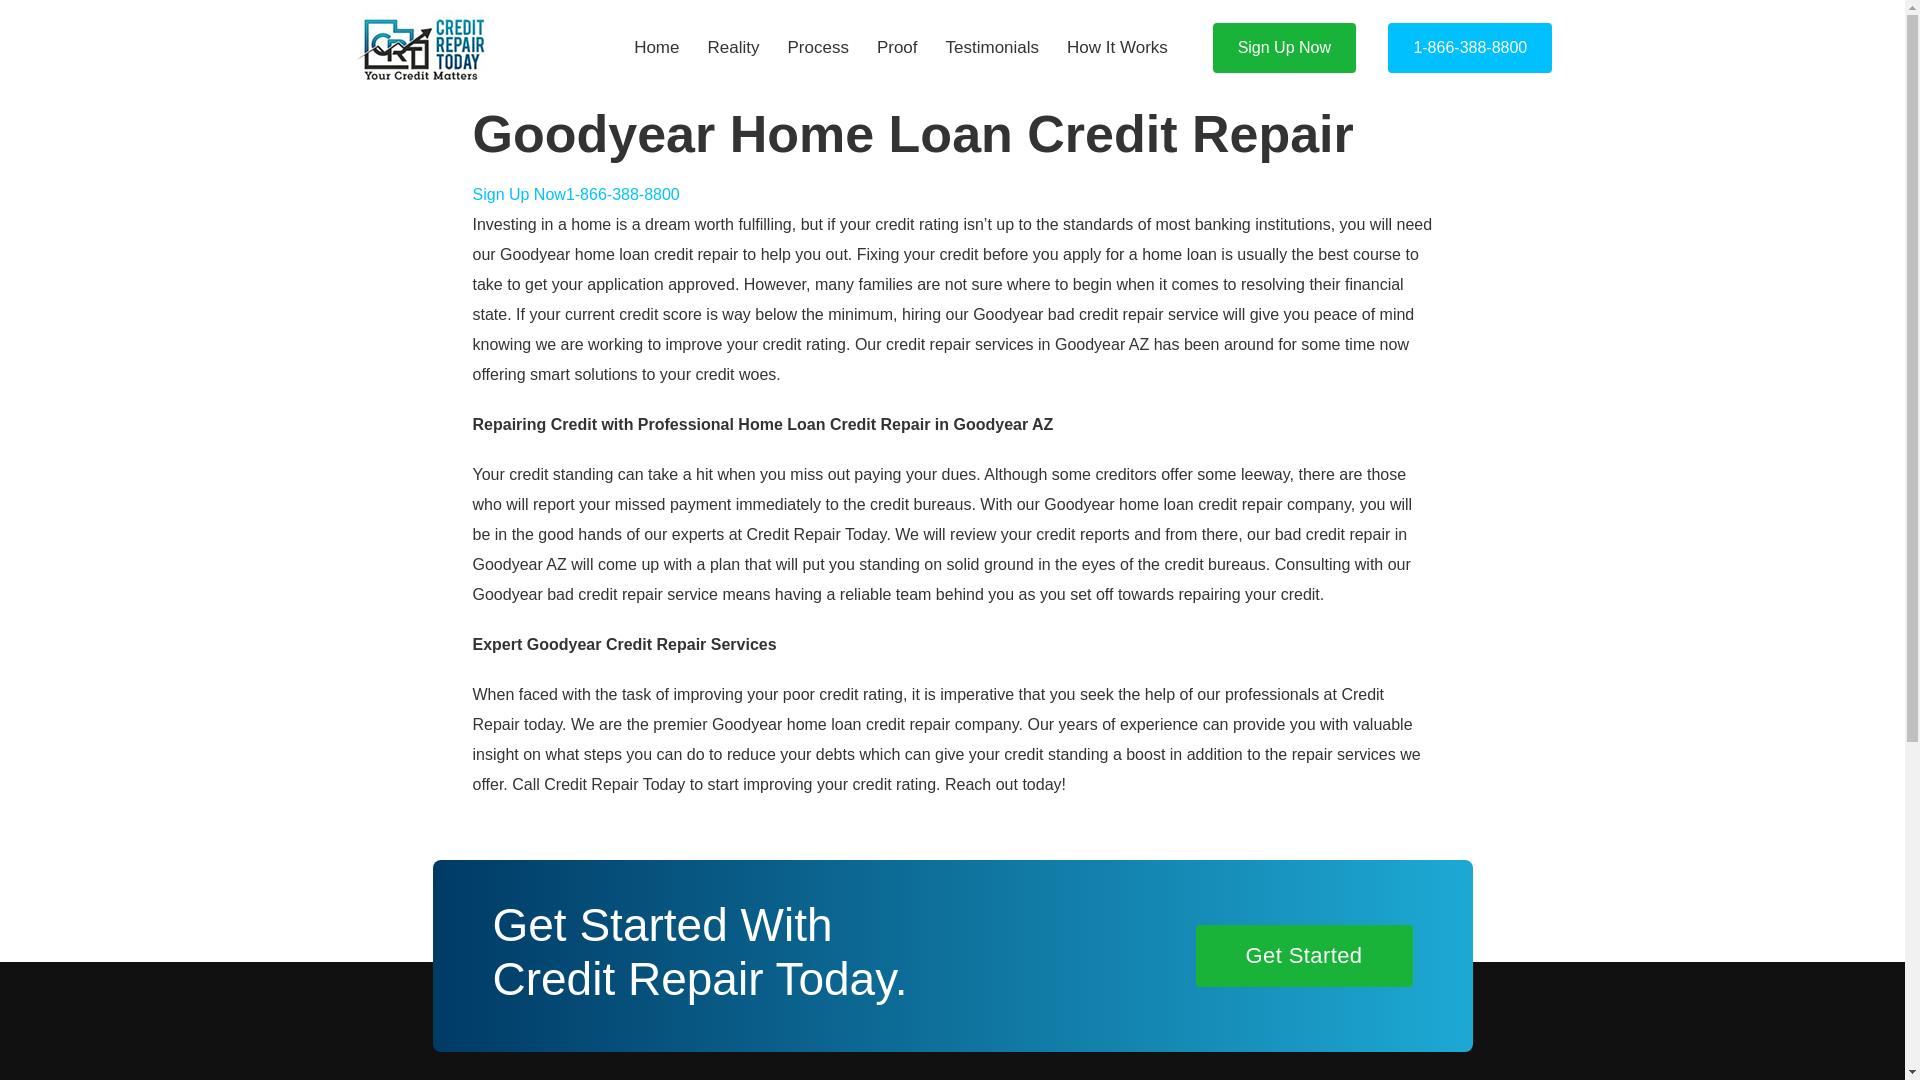  I want to click on How It Works, so click(1117, 48).